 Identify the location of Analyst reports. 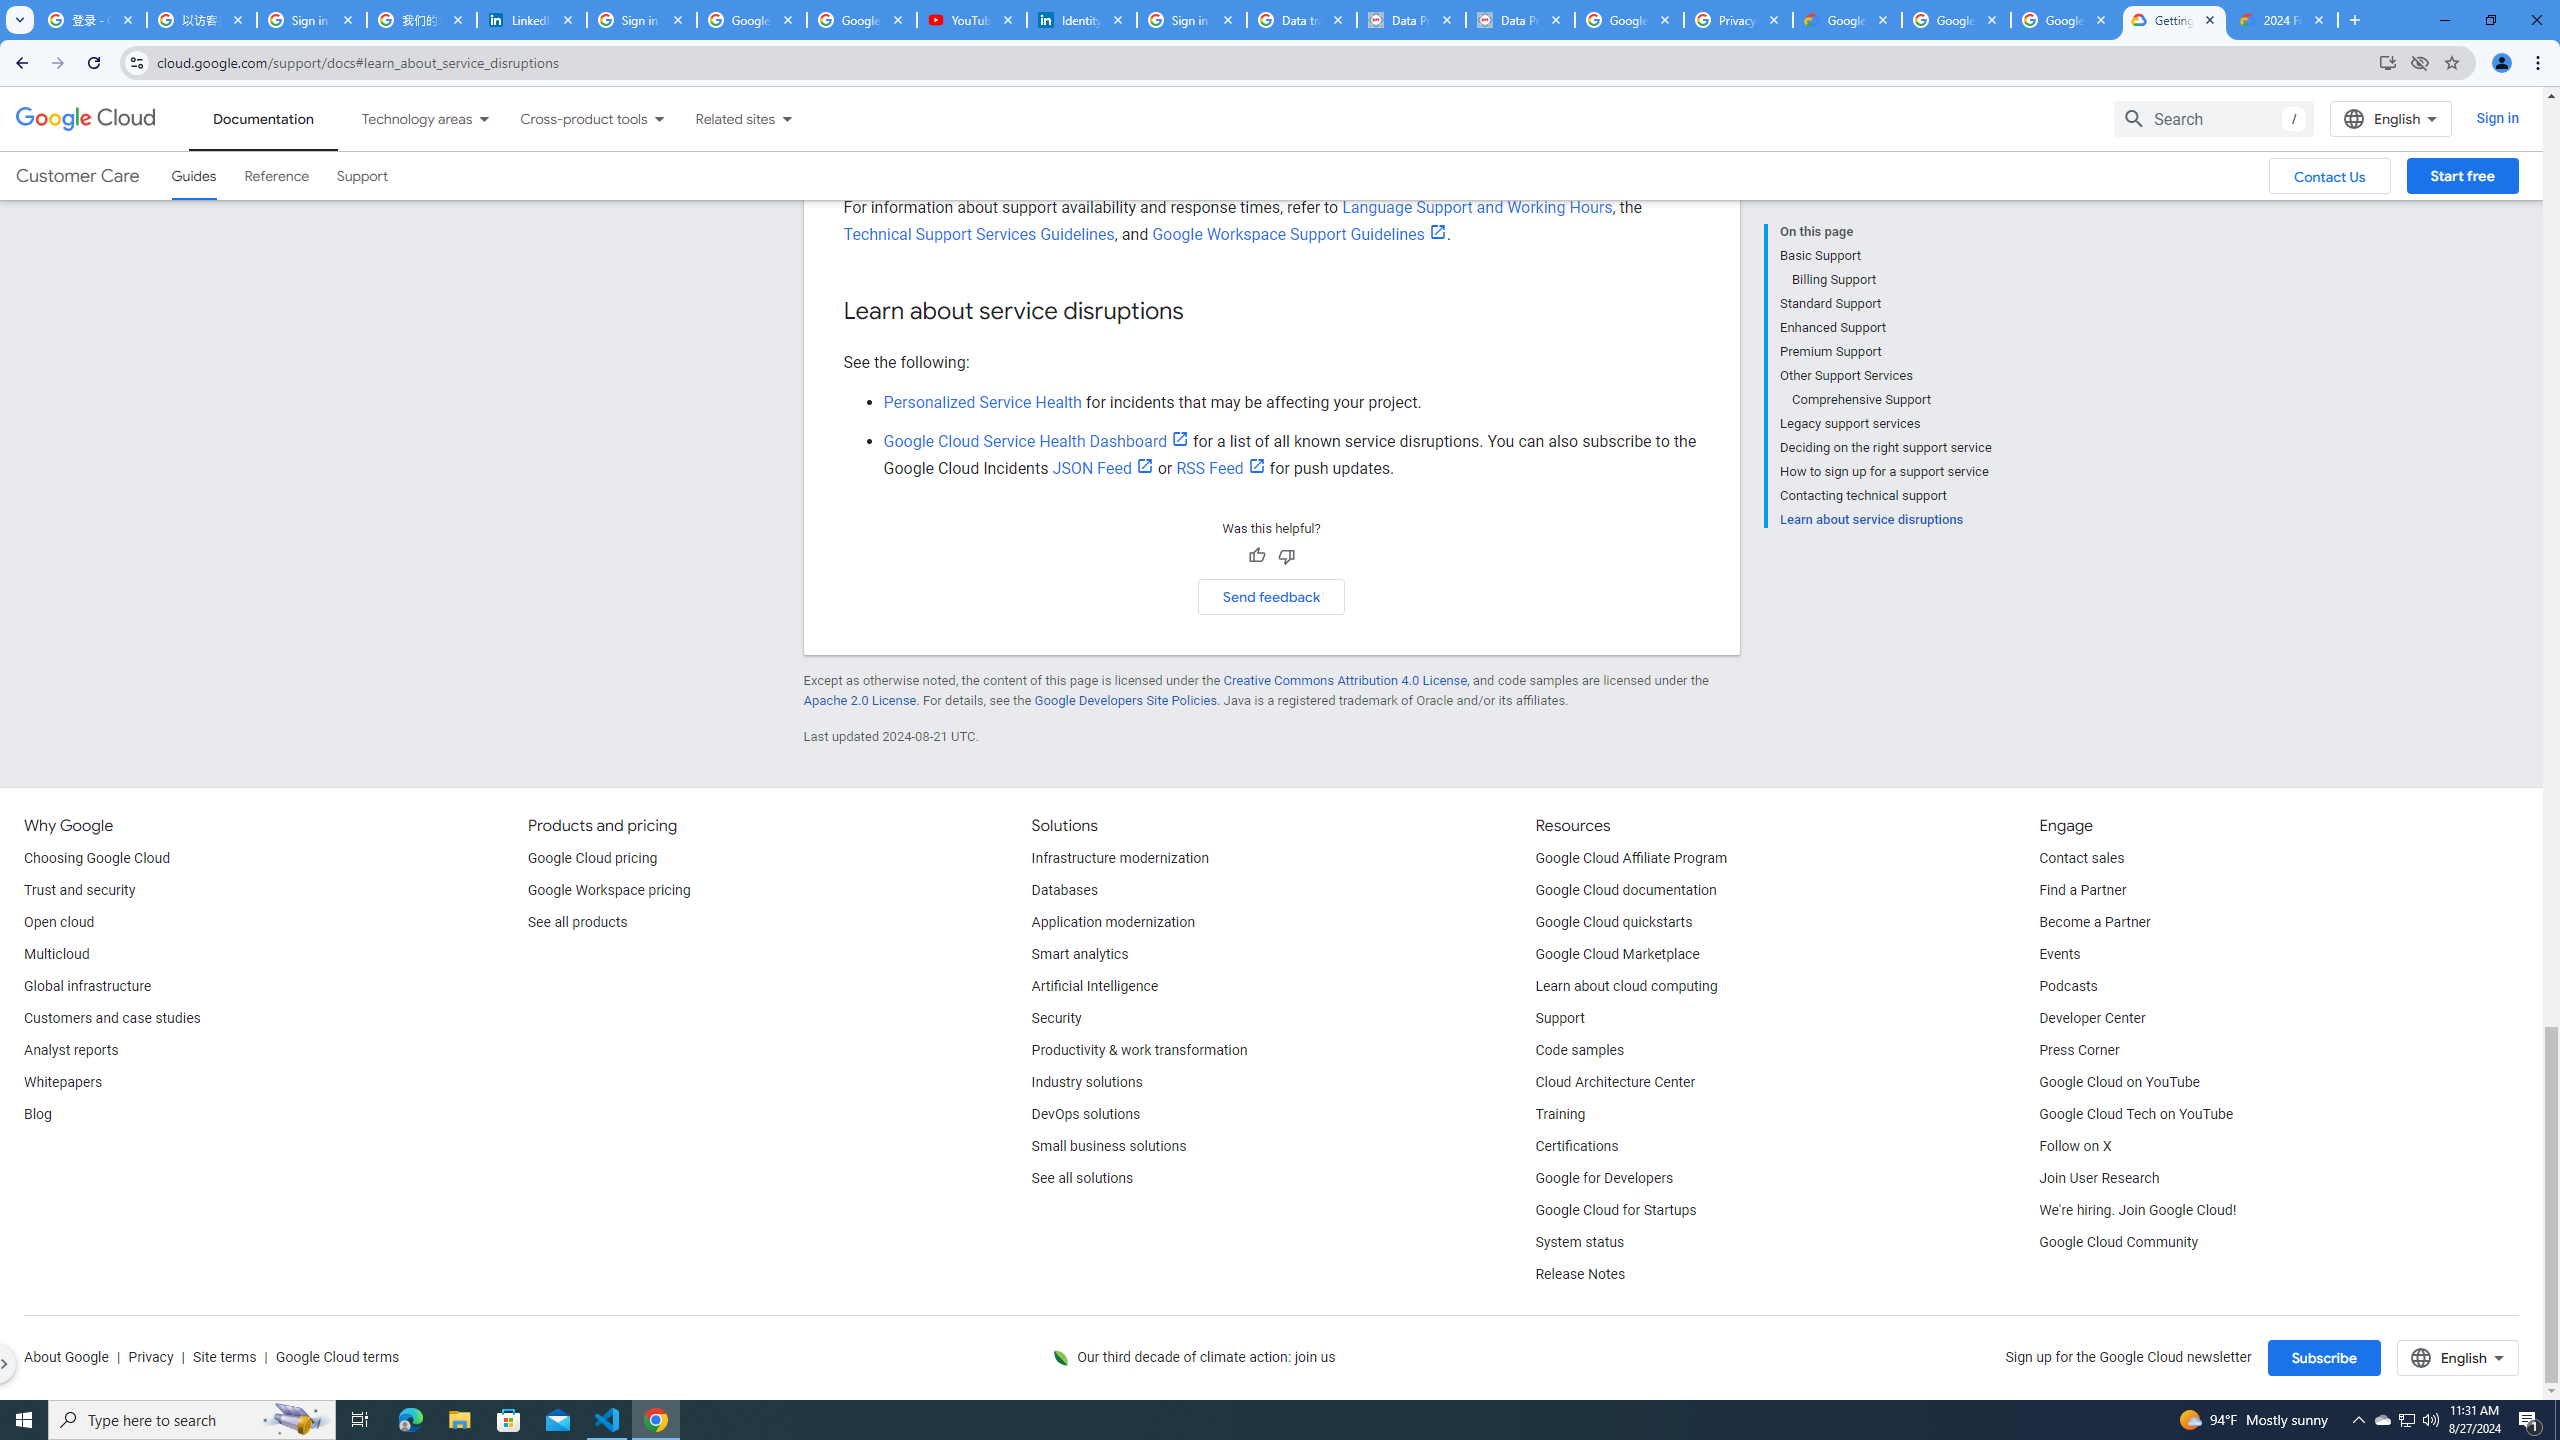
(70, 1051).